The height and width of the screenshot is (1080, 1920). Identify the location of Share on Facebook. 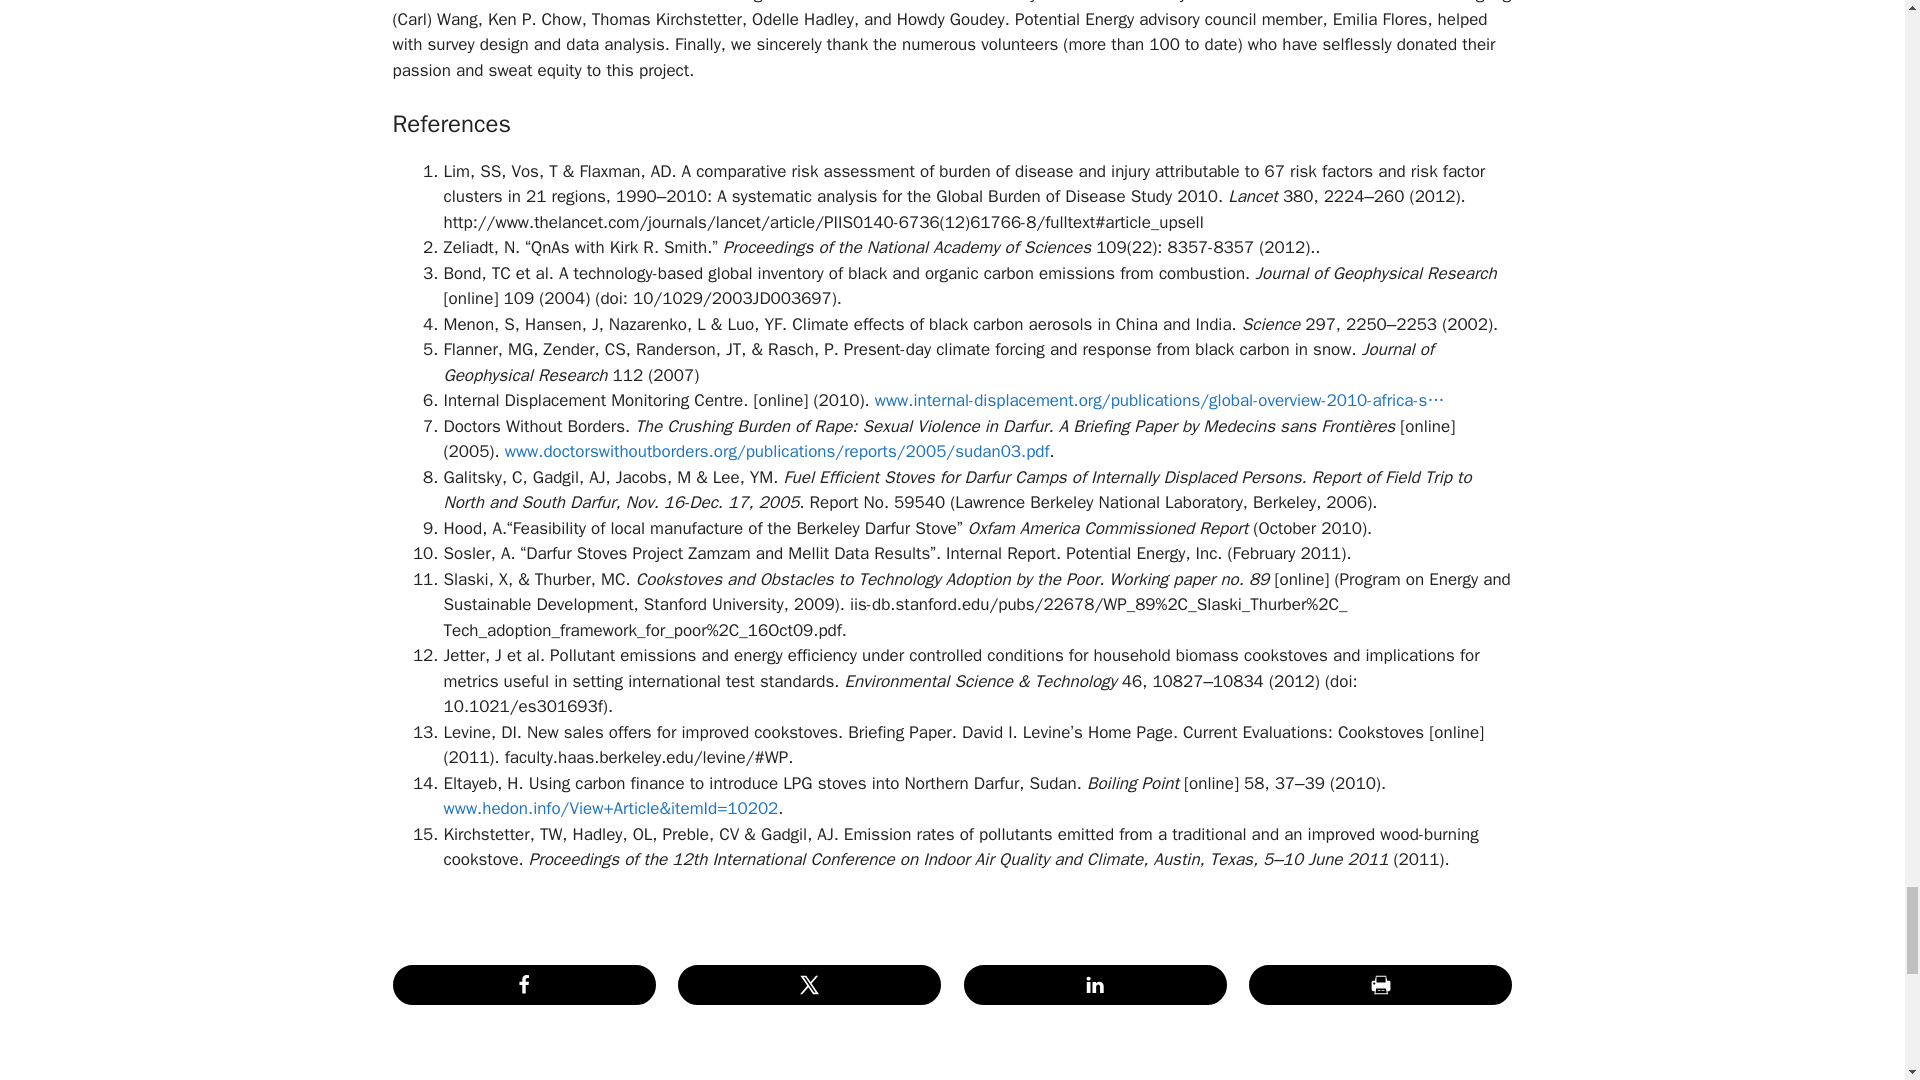
(522, 985).